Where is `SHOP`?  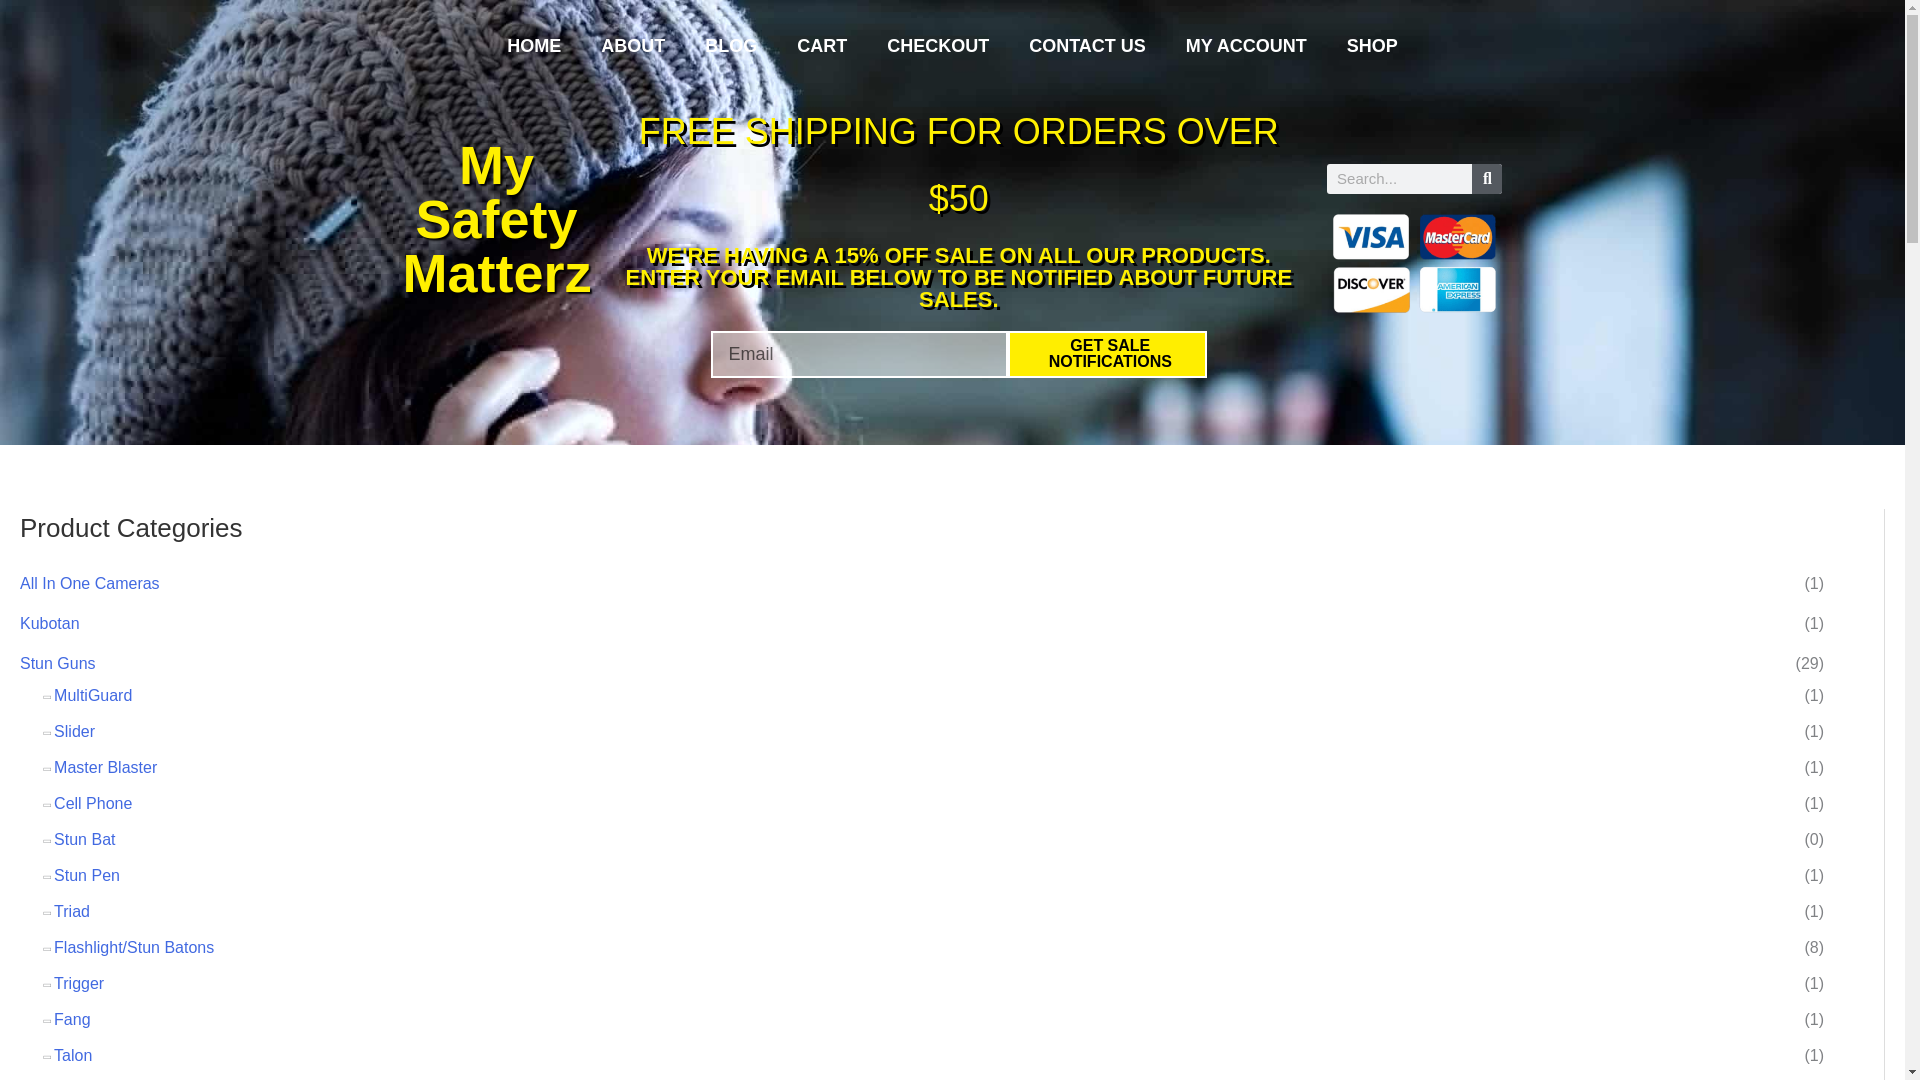 SHOP is located at coordinates (1372, 46).